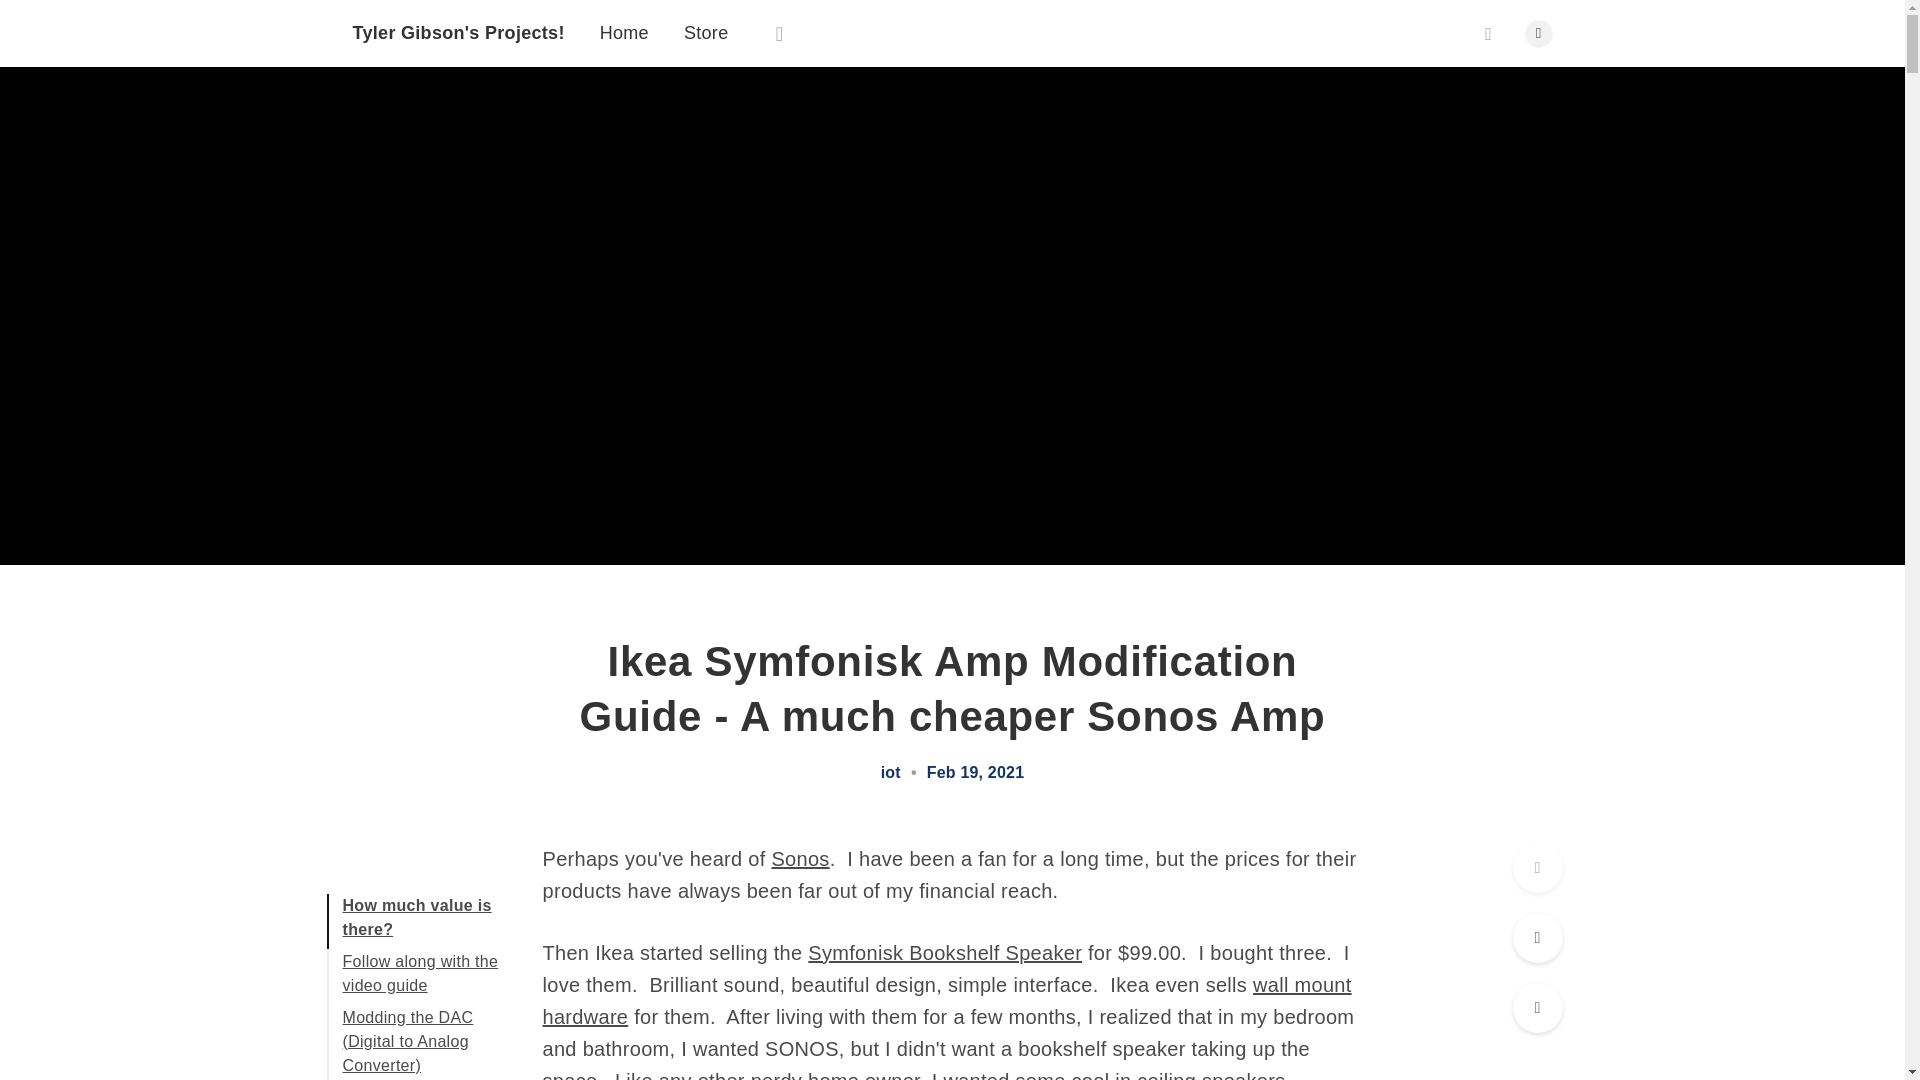  What do you see at coordinates (416, 918) in the screenshot?
I see `How much value is there?` at bounding box center [416, 918].